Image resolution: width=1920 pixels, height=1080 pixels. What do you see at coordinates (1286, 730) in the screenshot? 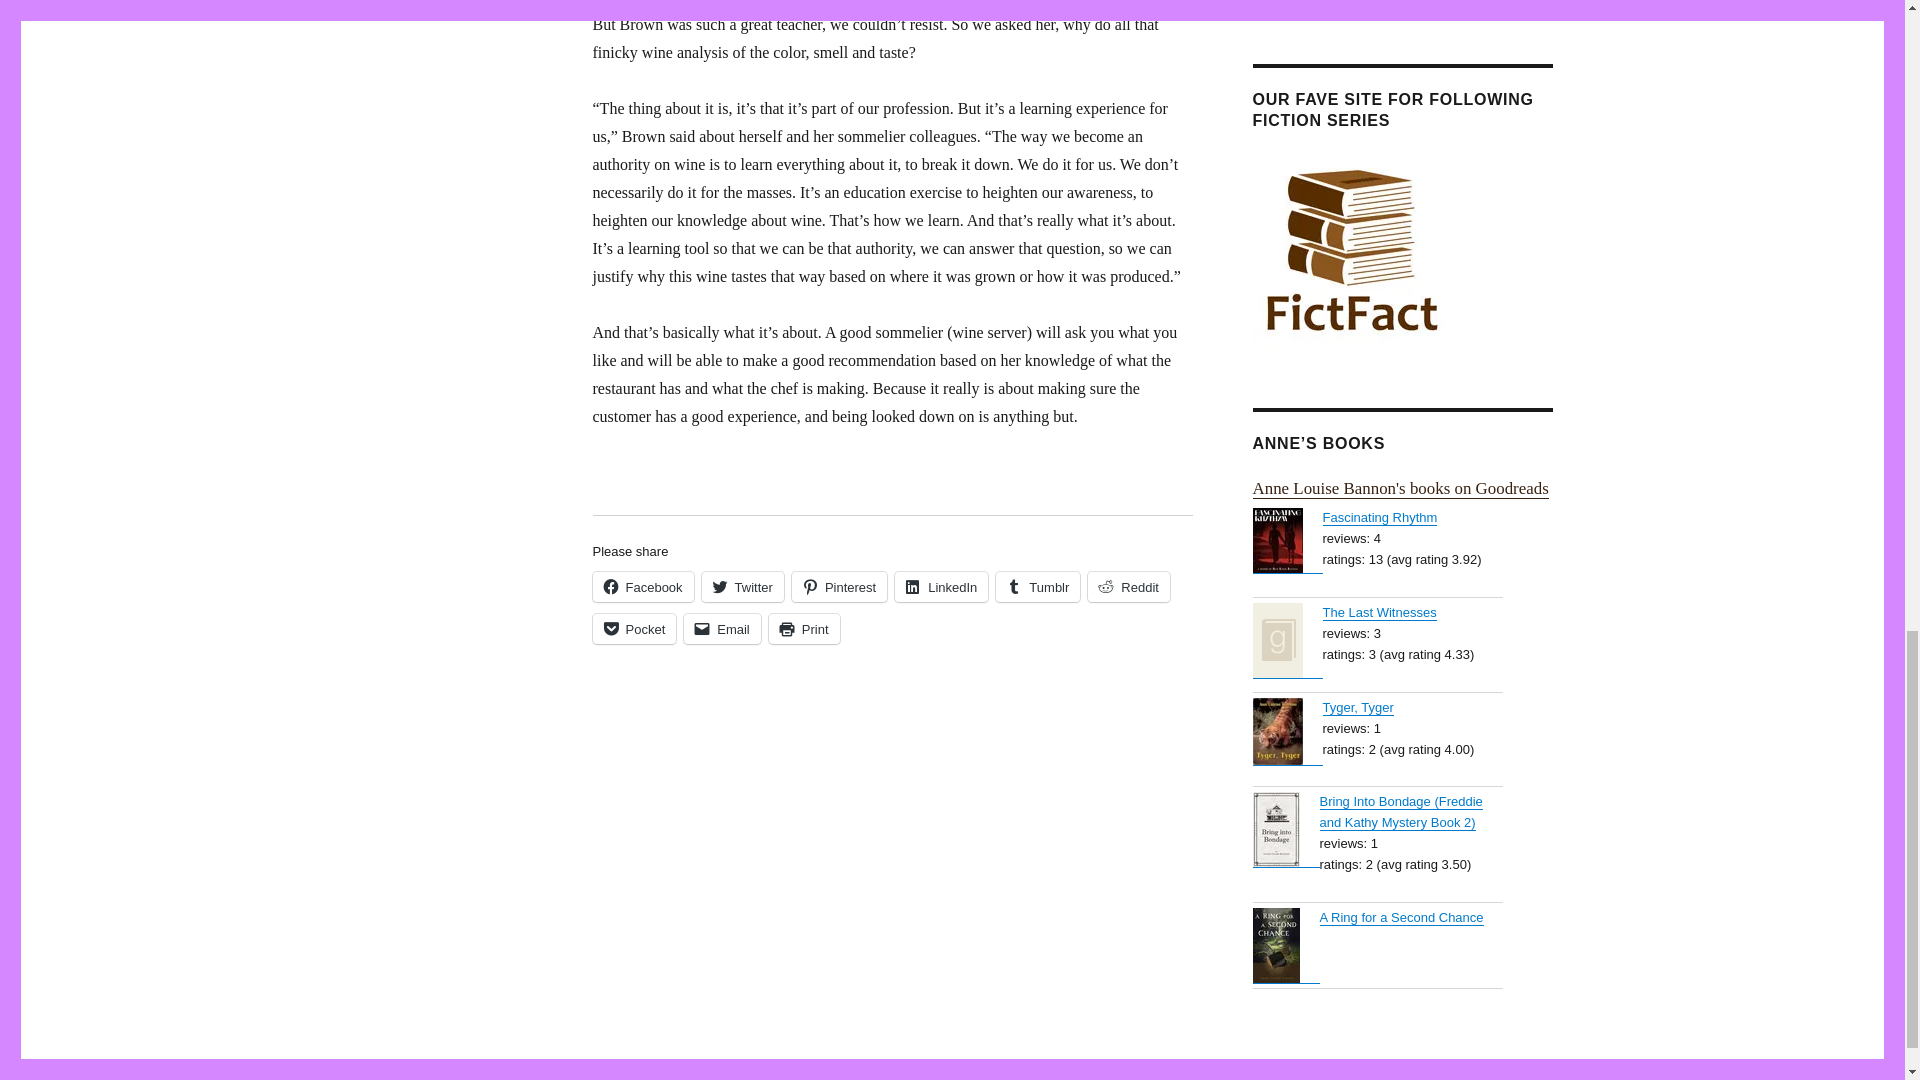
I see `Tyger, Tyger` at bounding box center [1286, 730].